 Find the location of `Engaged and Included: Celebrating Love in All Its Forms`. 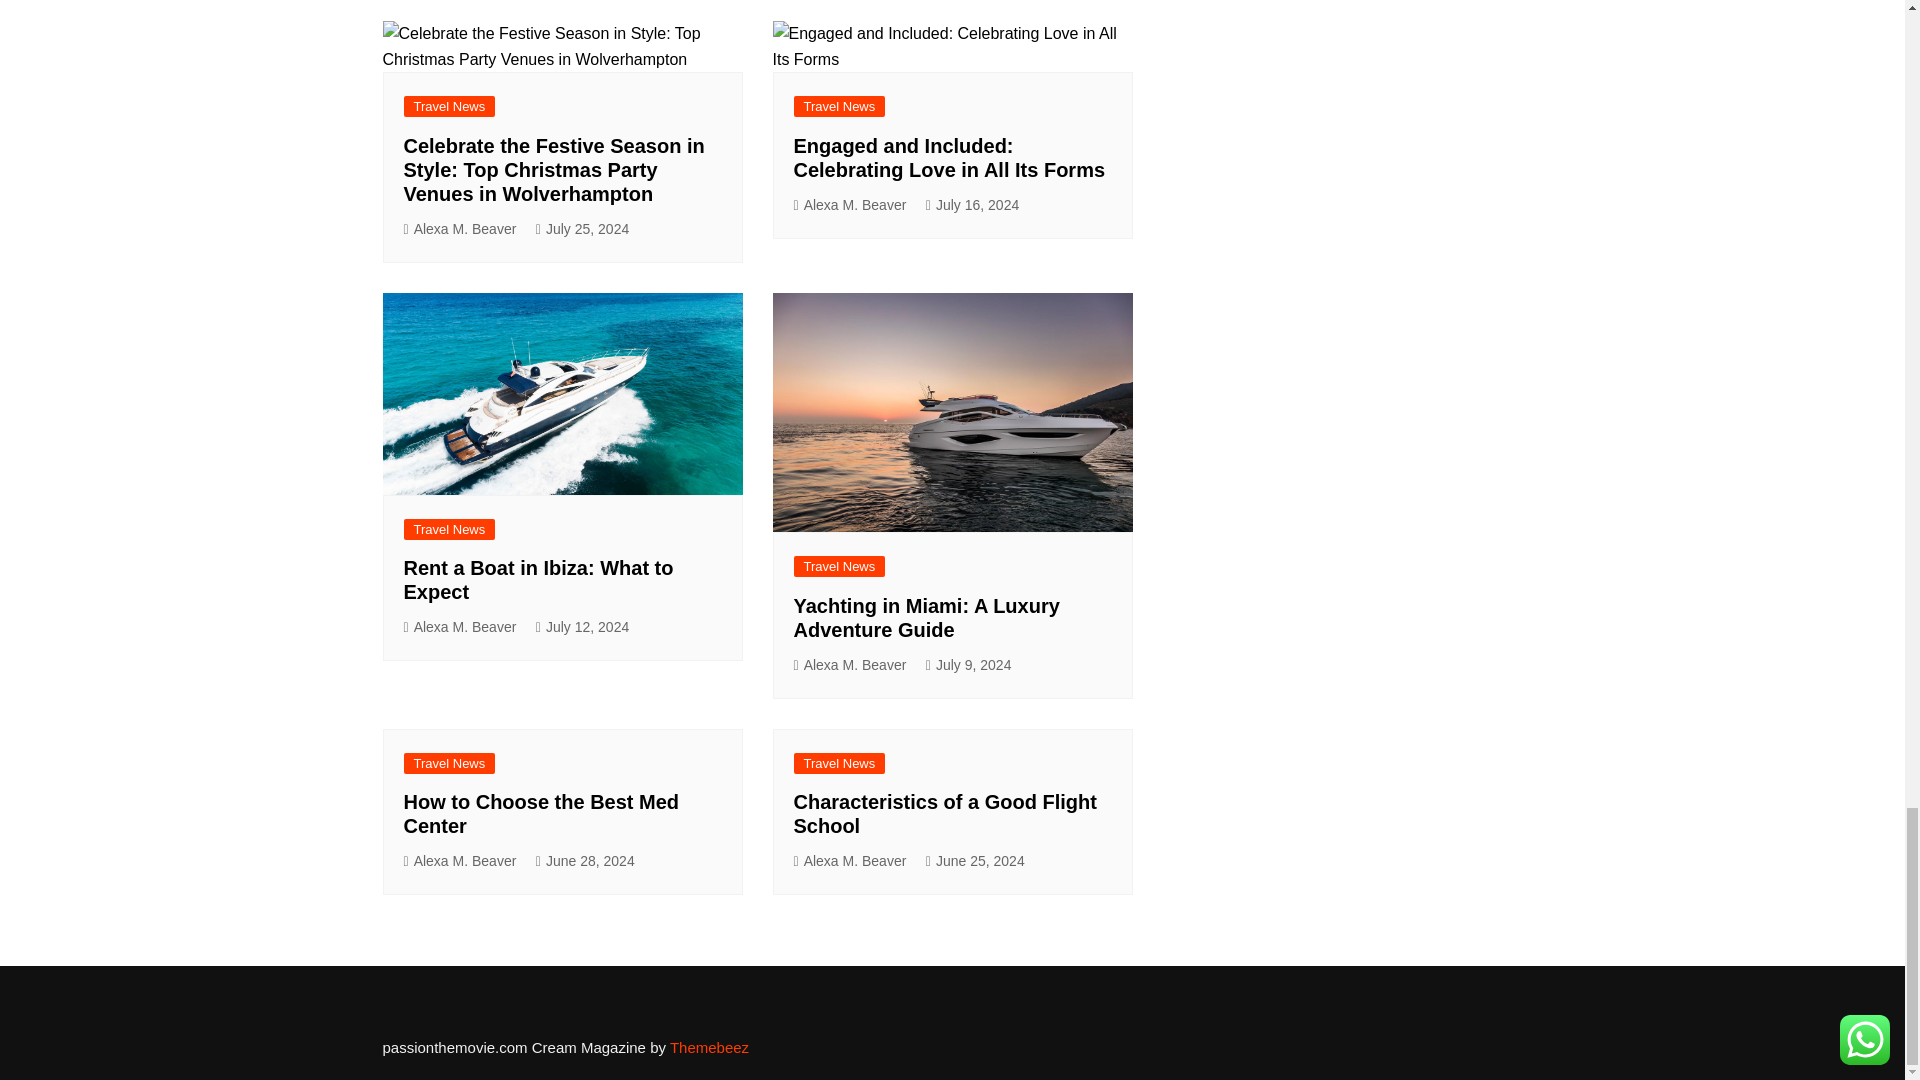

Engaged and Included: Celebrating Love in All Its Forms is located at coordinates (952, 46).